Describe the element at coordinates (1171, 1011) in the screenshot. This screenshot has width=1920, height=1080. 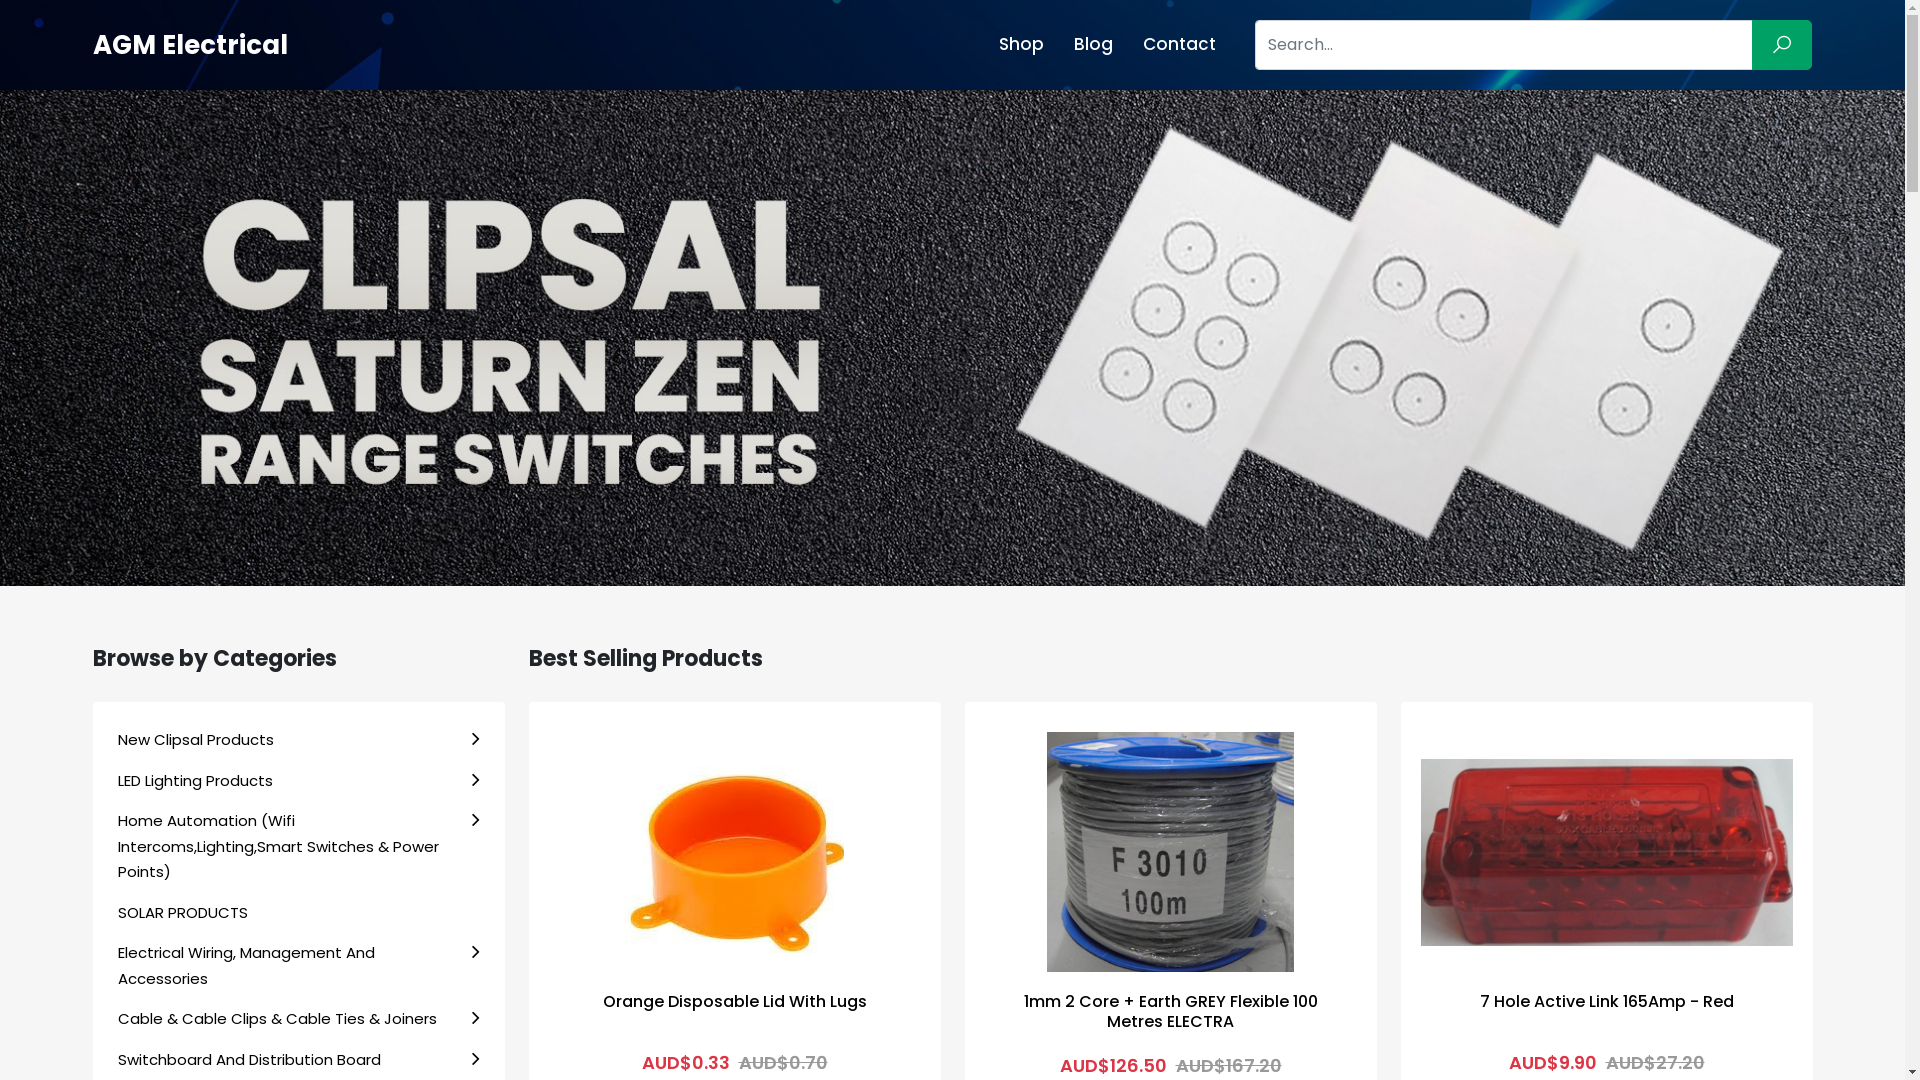
I see `1mm 2 Core + Earth GREY Flexible 100 Metres ELECTRA` at that location.